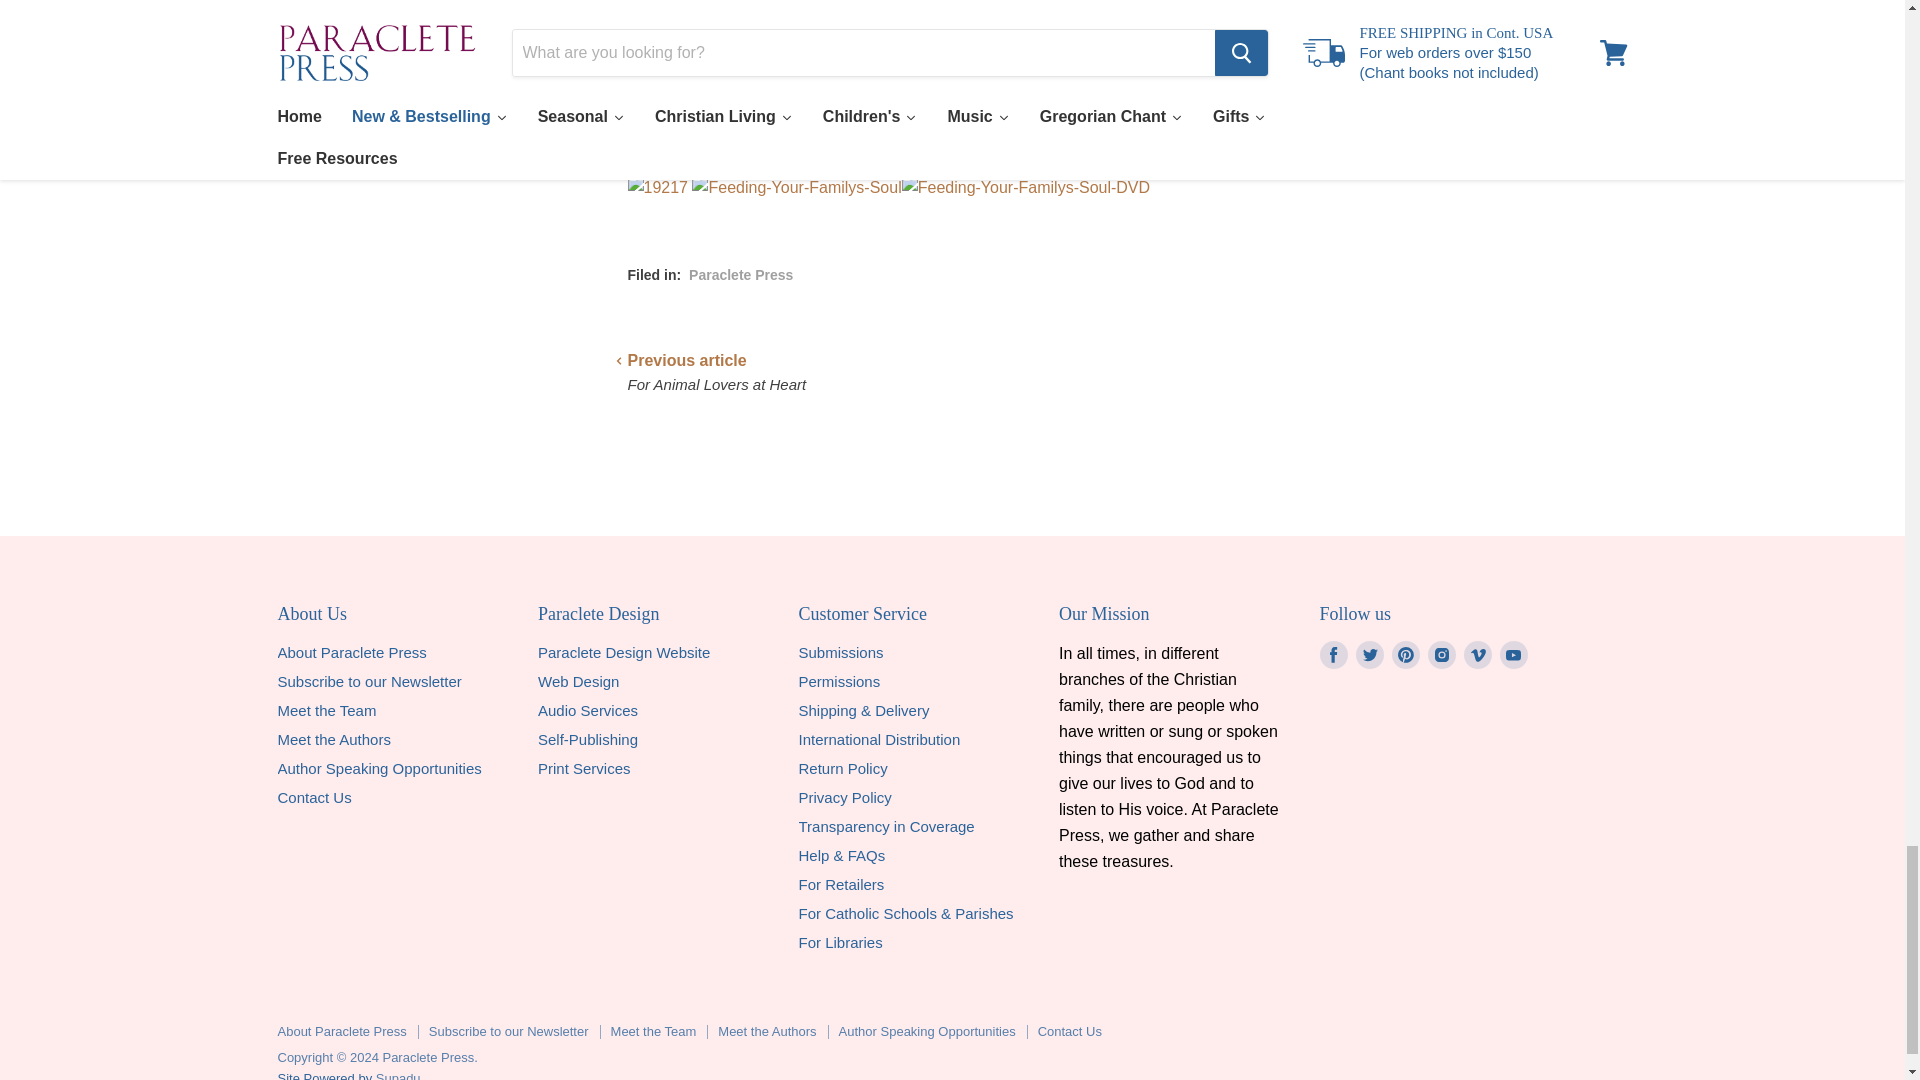 This screenshot has width=1920, height=1080. I want to click on Show articles tagged Paraclete Press, so click(740, 274).